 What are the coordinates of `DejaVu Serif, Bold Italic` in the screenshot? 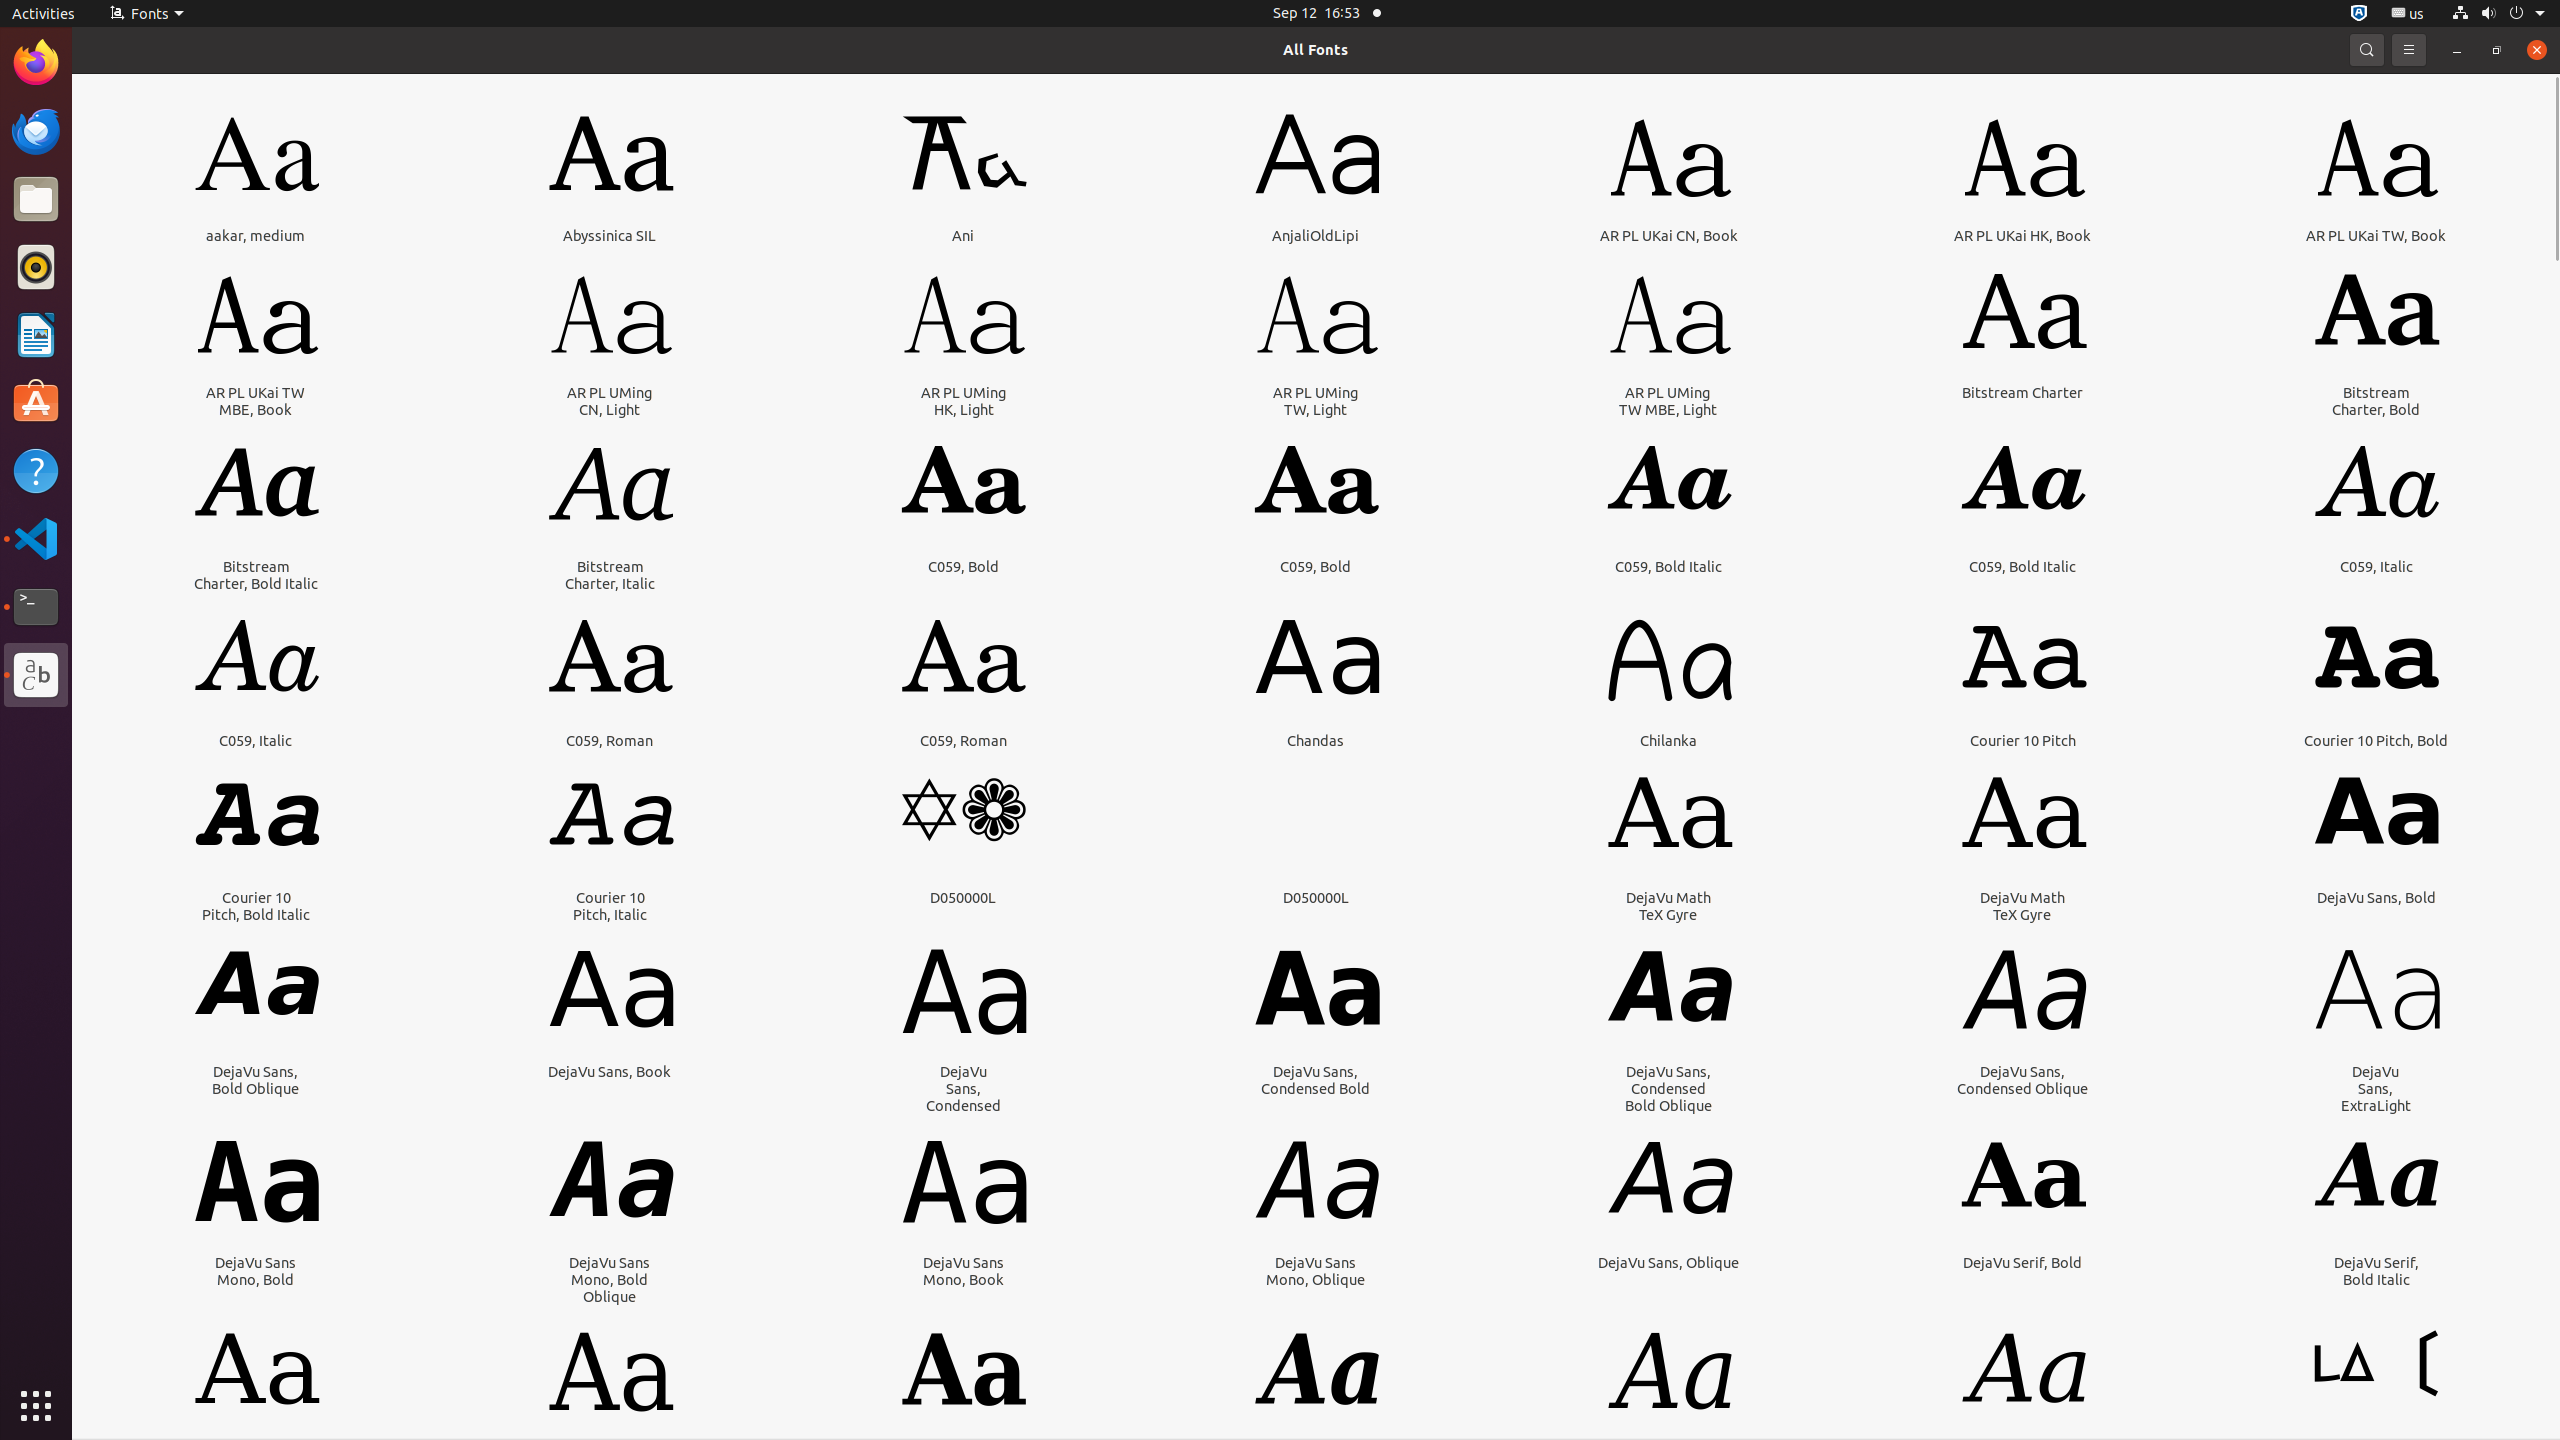 It's located at (2376, 1271).